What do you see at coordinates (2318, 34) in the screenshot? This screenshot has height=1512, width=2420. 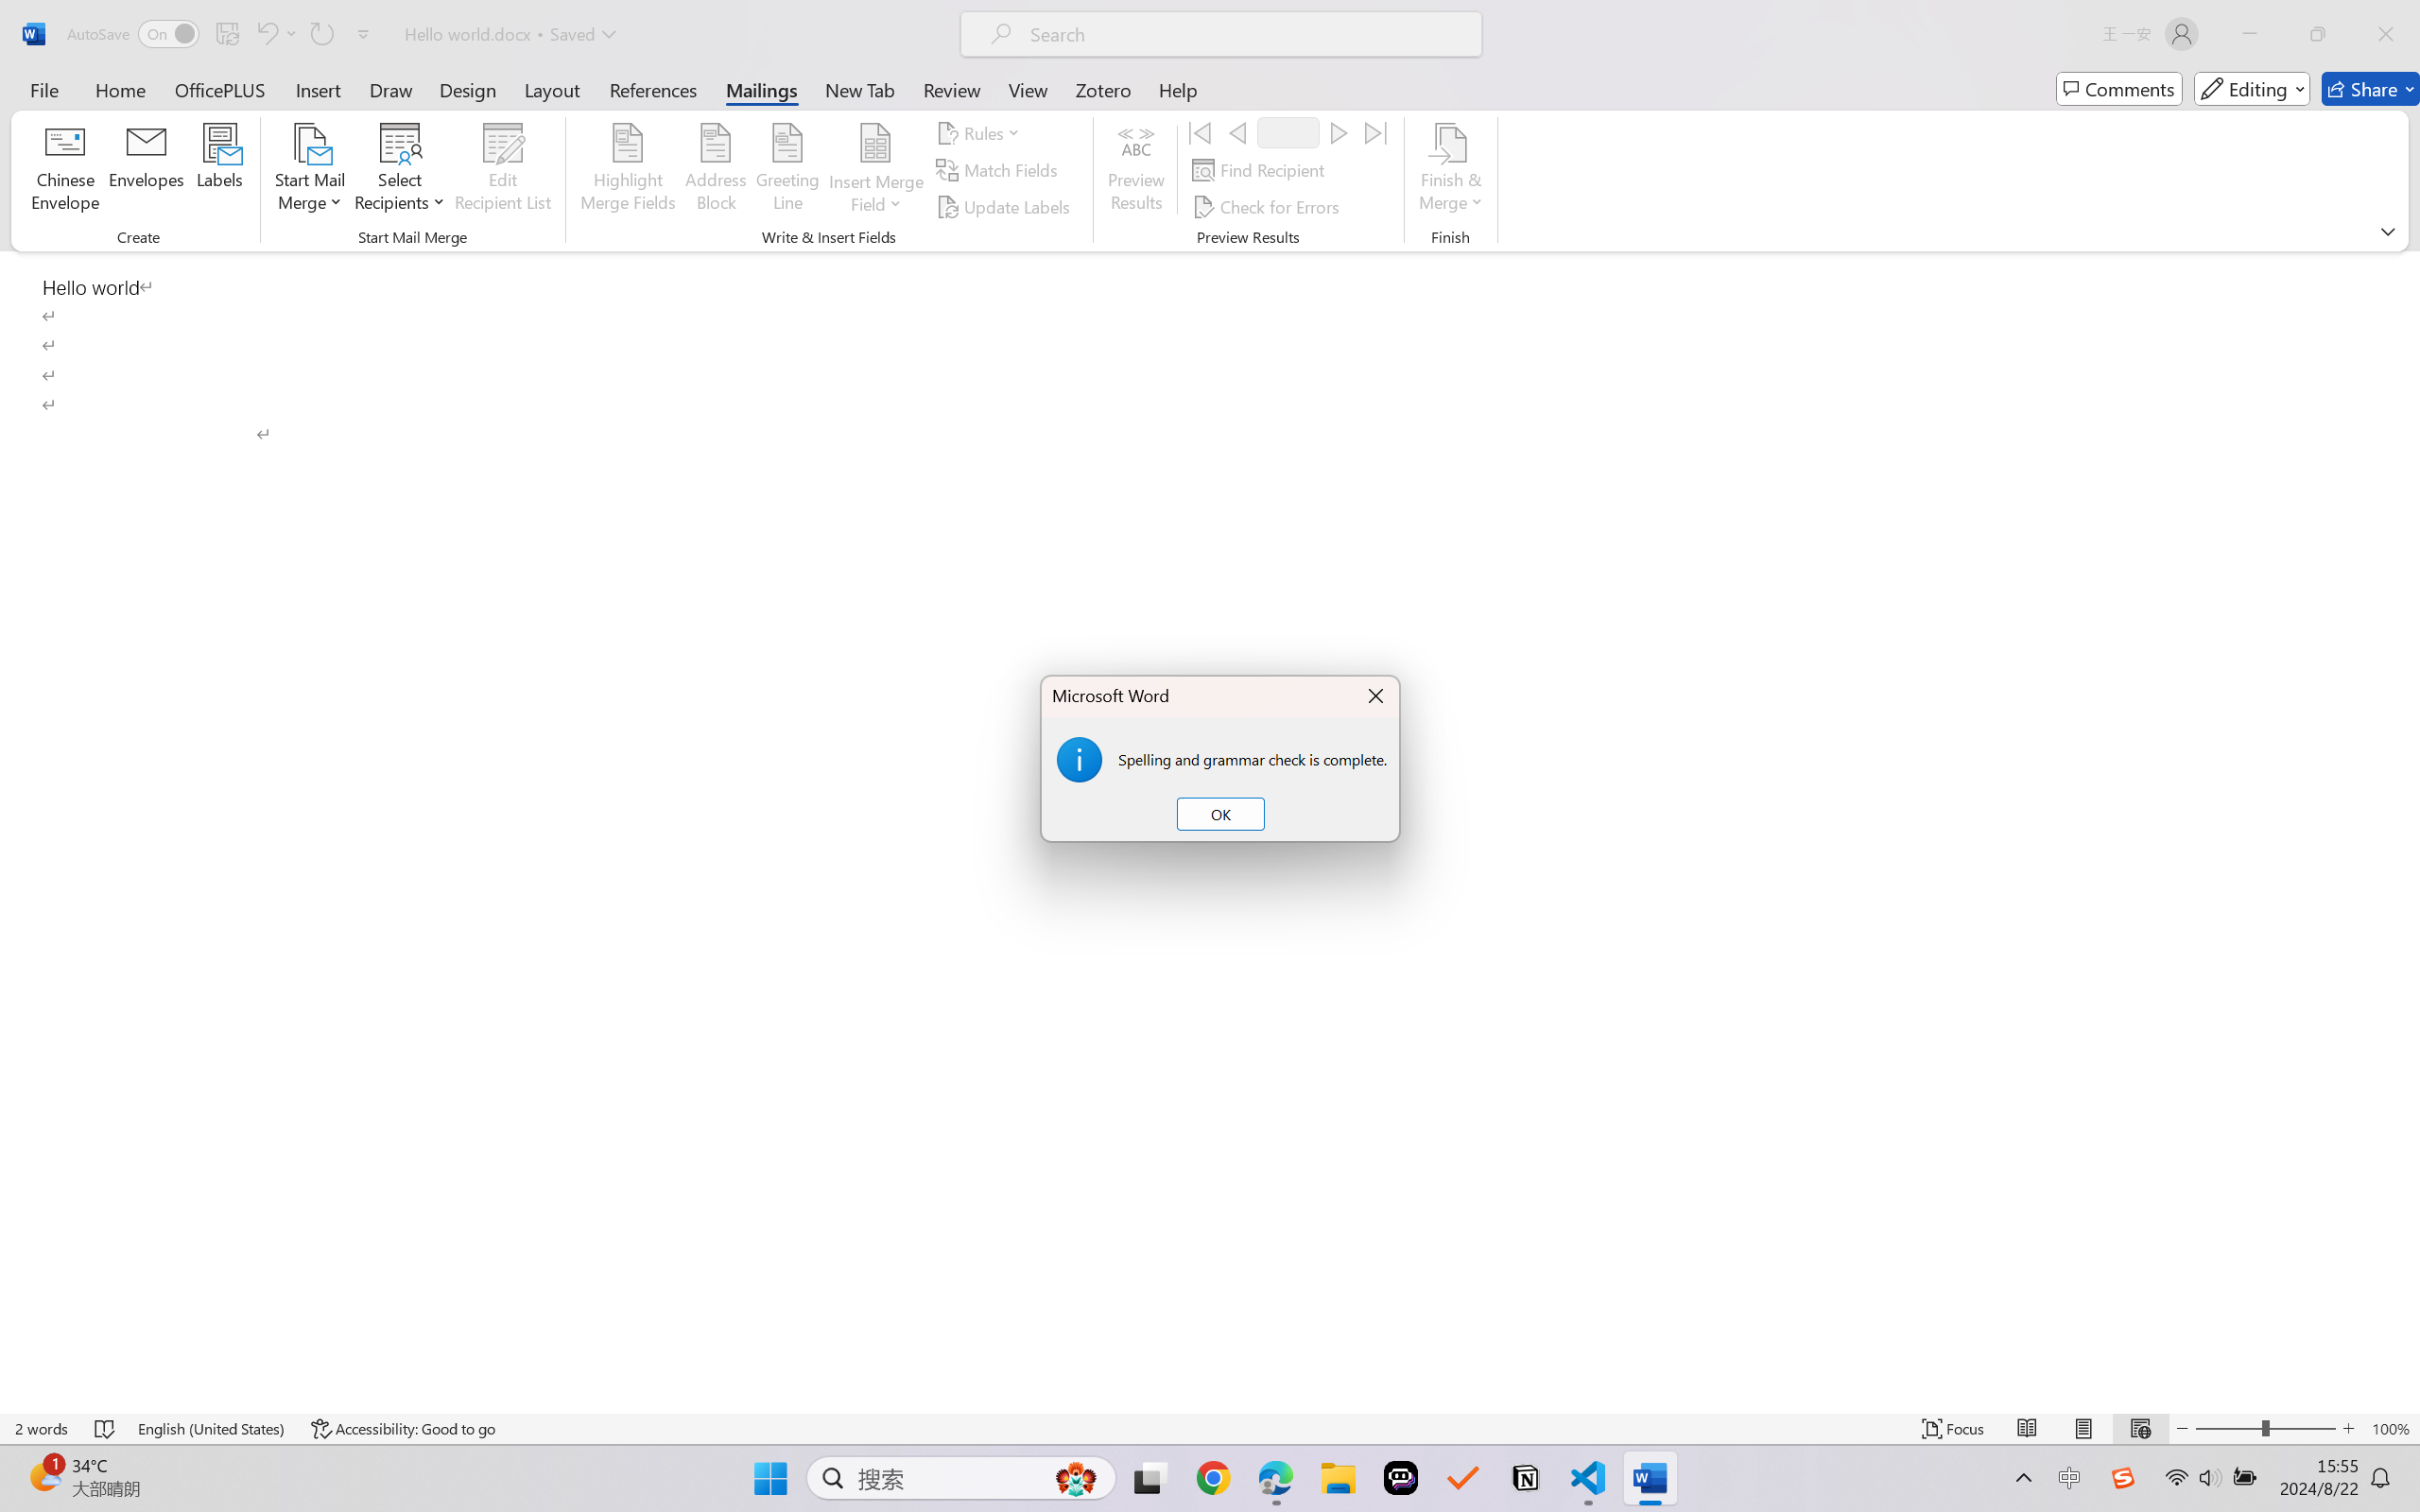 I see `Restore Down` at bounding box center [2318, 34].